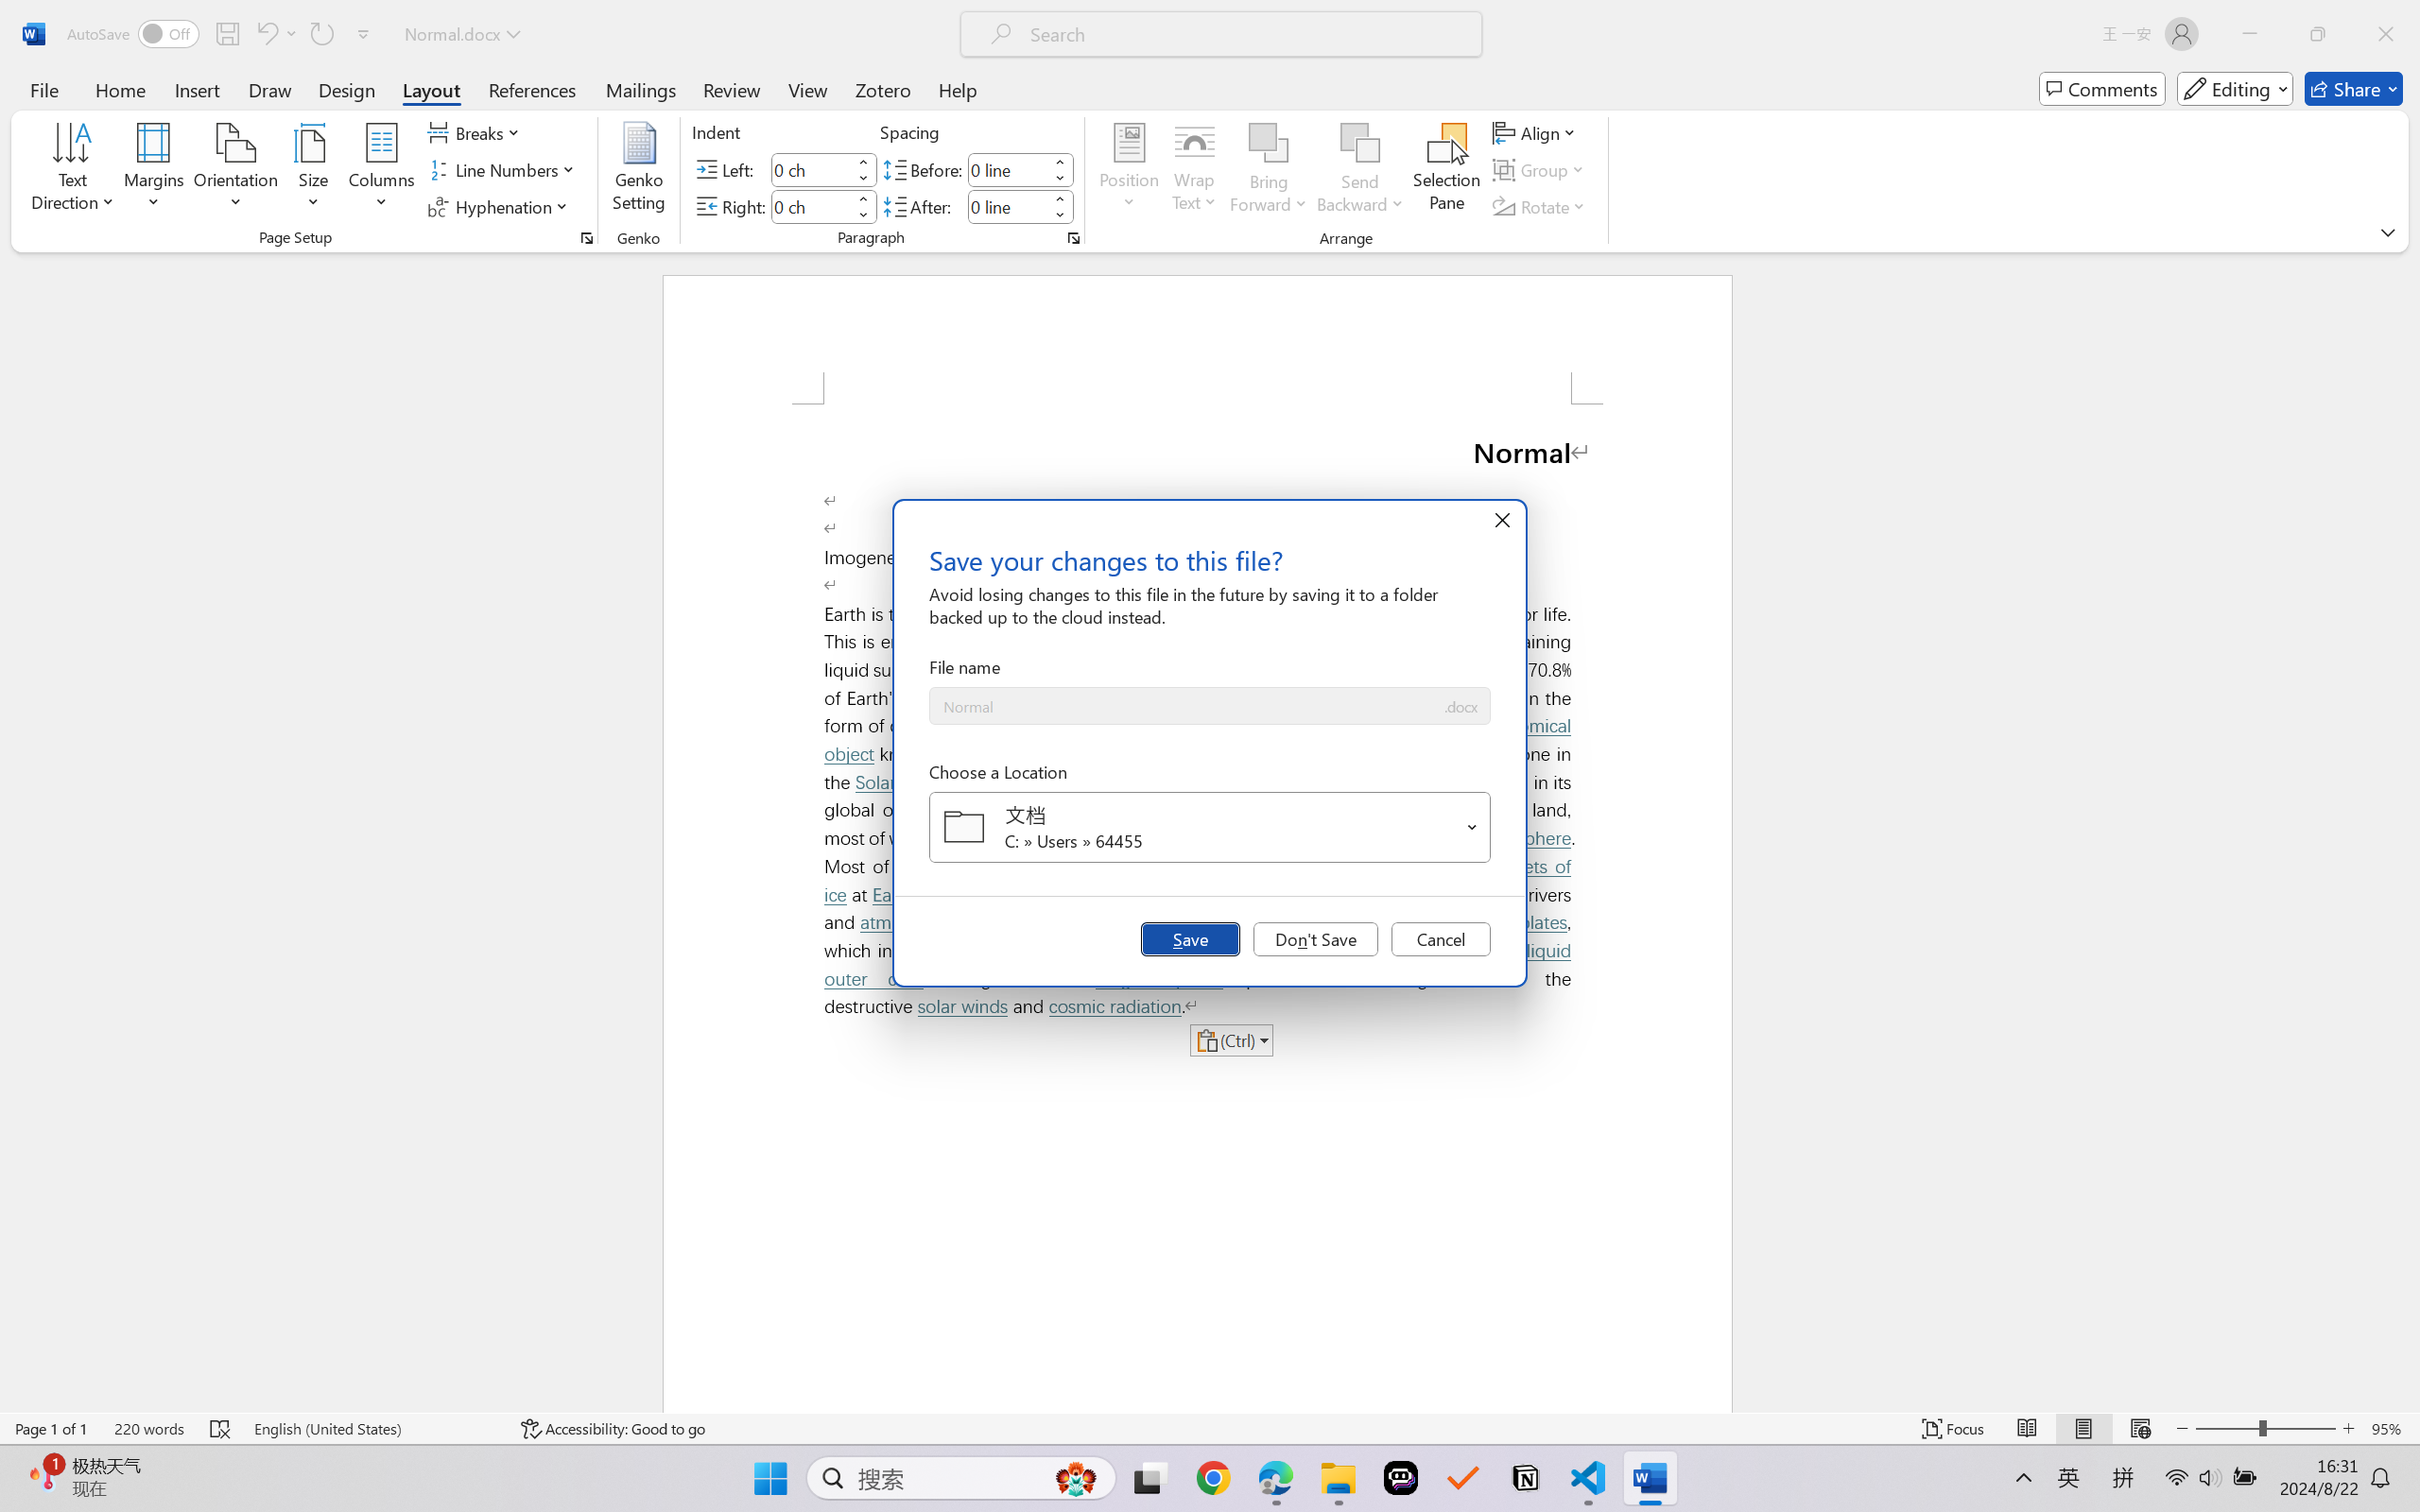 The height and width of the screenshot is (1512, 2420). I want to click on Class: NetUIScrollBar, so click(2408, 832).